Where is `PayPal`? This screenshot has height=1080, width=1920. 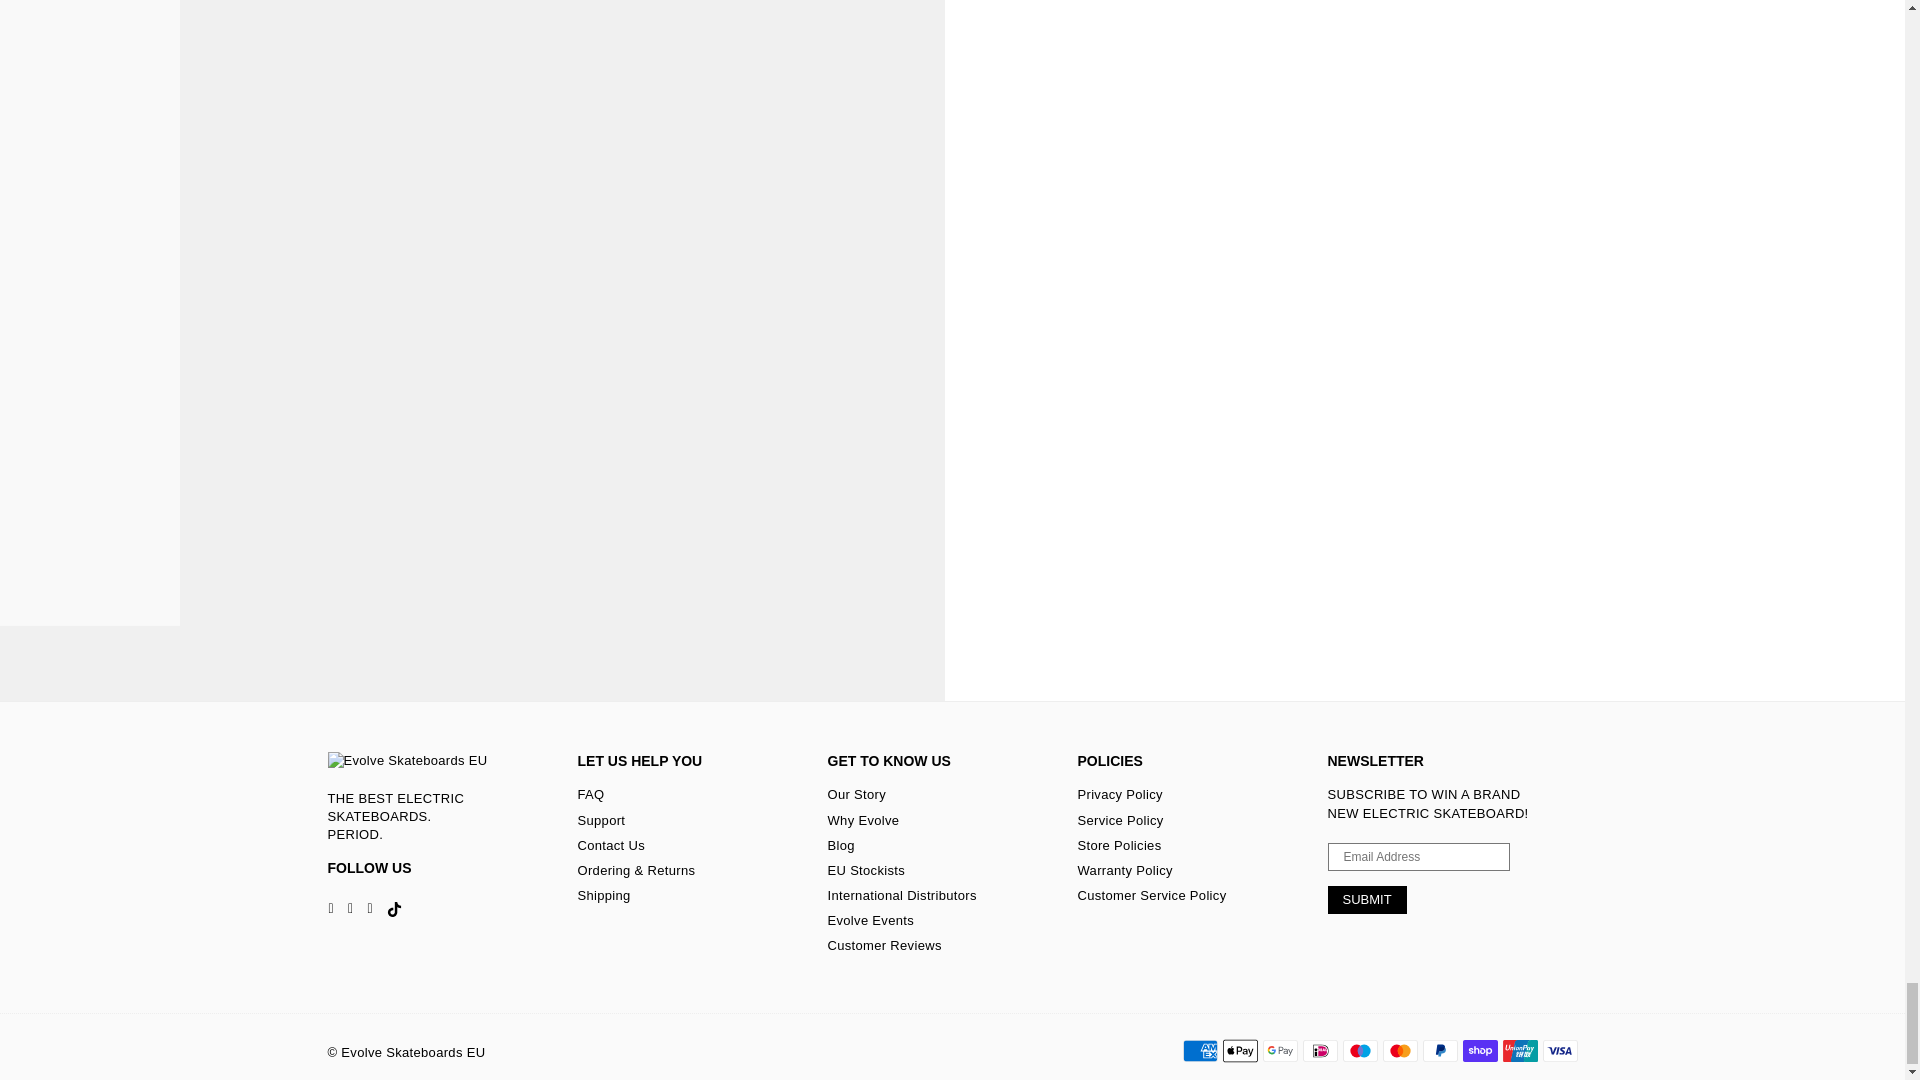 PayPal is located at coordinates (1440, 1050).